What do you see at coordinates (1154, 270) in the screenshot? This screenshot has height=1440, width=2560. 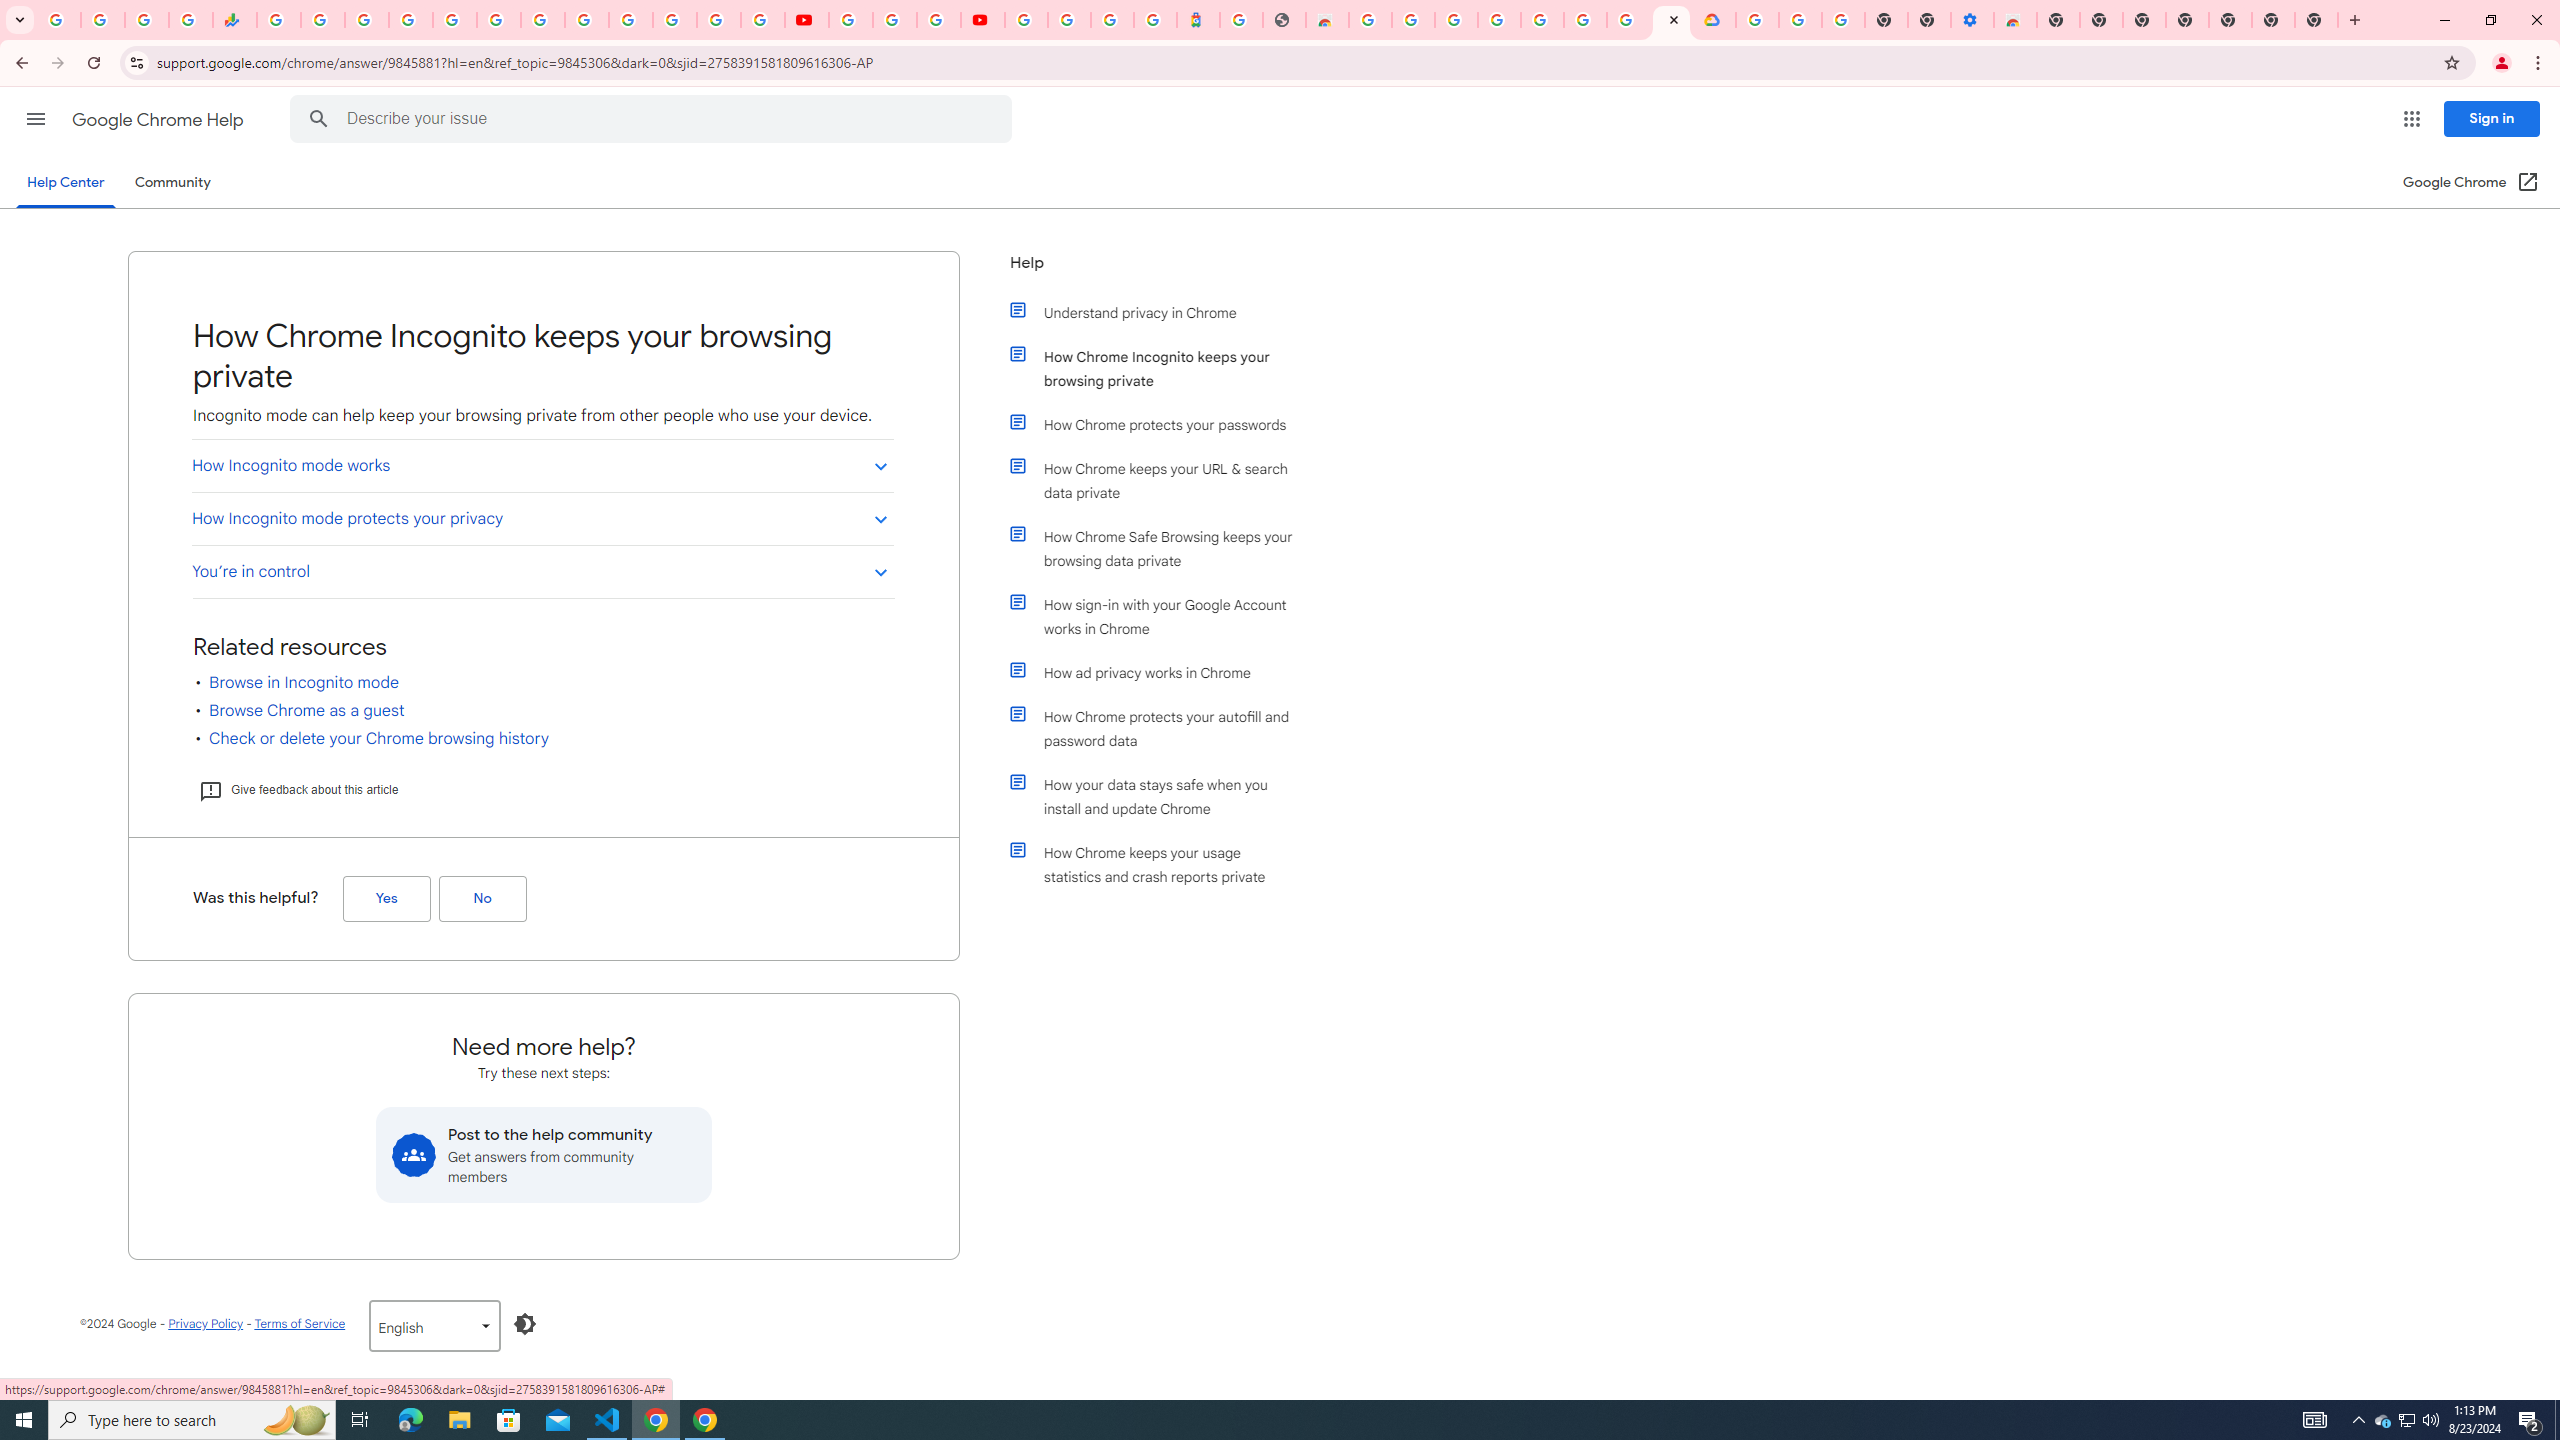 I see `Help` at bounding box center [1154, 270].